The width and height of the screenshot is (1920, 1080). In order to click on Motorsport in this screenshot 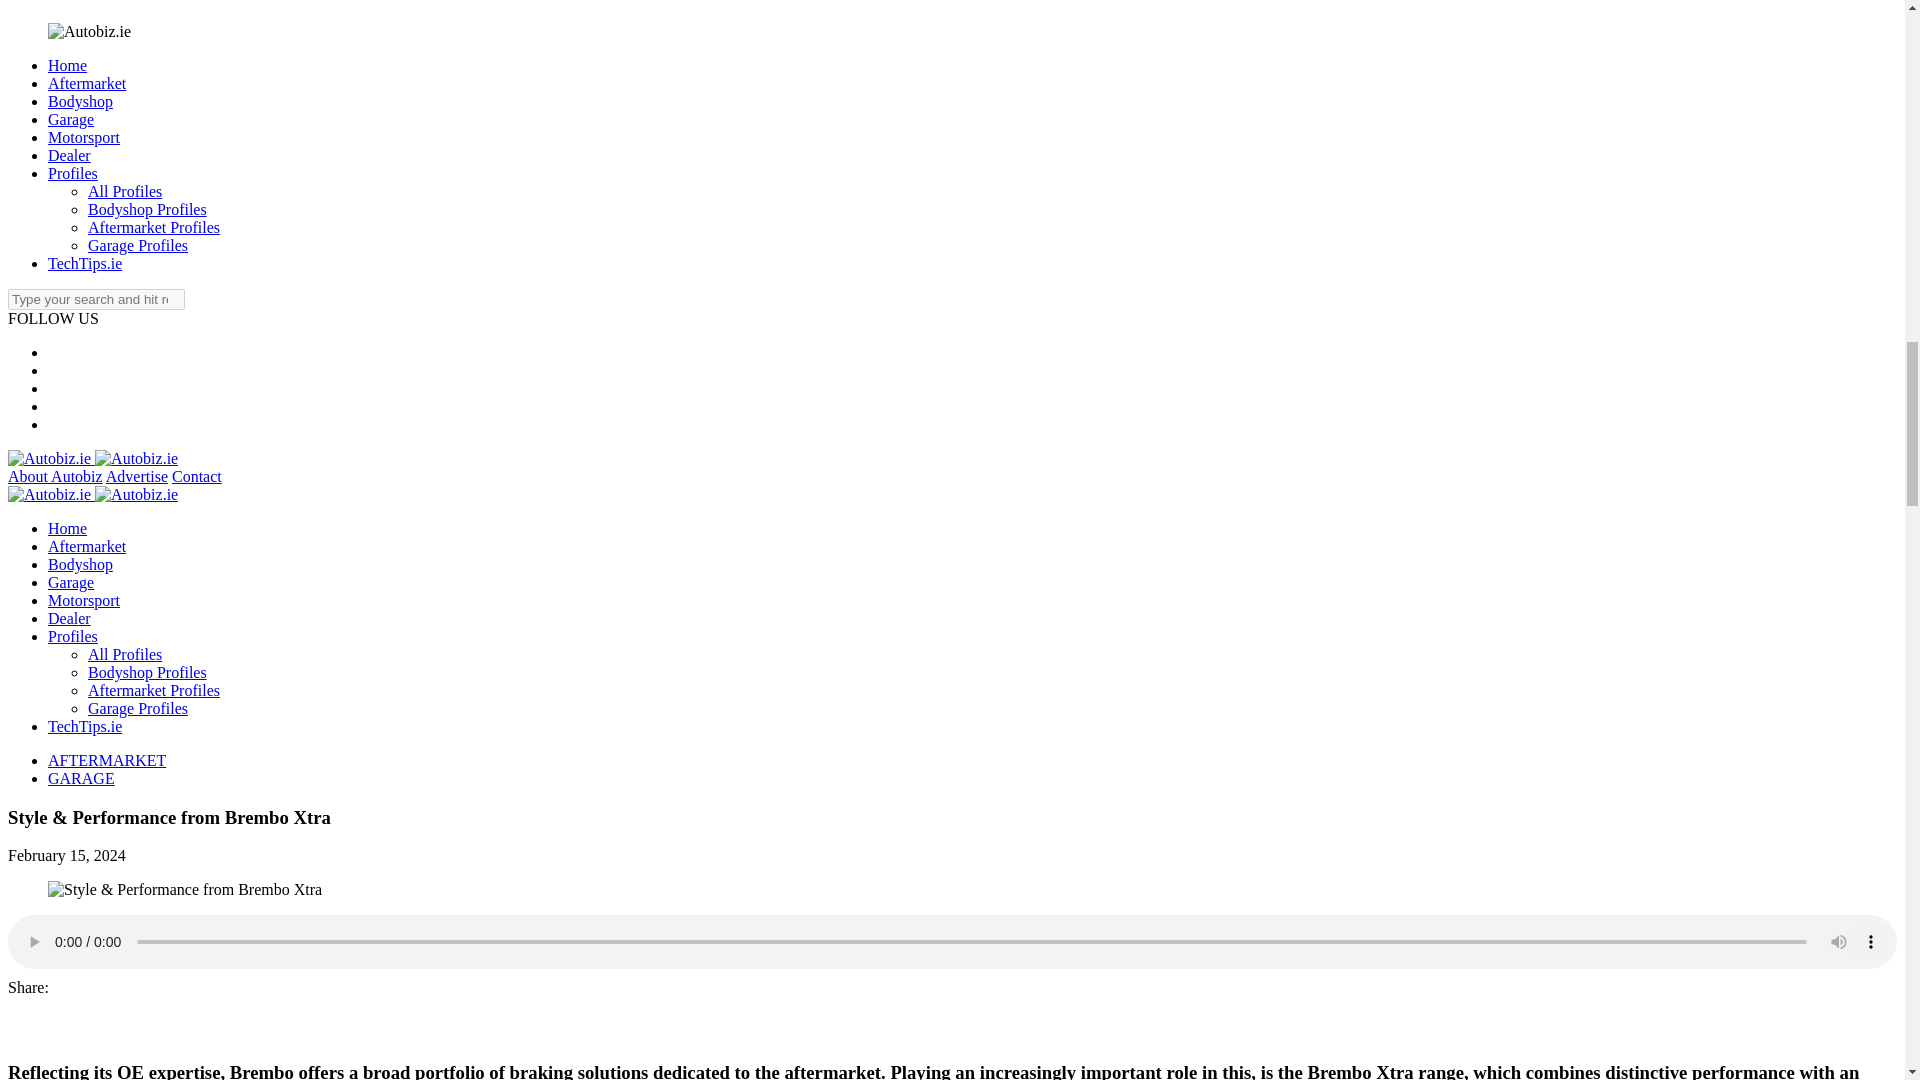, I will do `click(84, 136)`.